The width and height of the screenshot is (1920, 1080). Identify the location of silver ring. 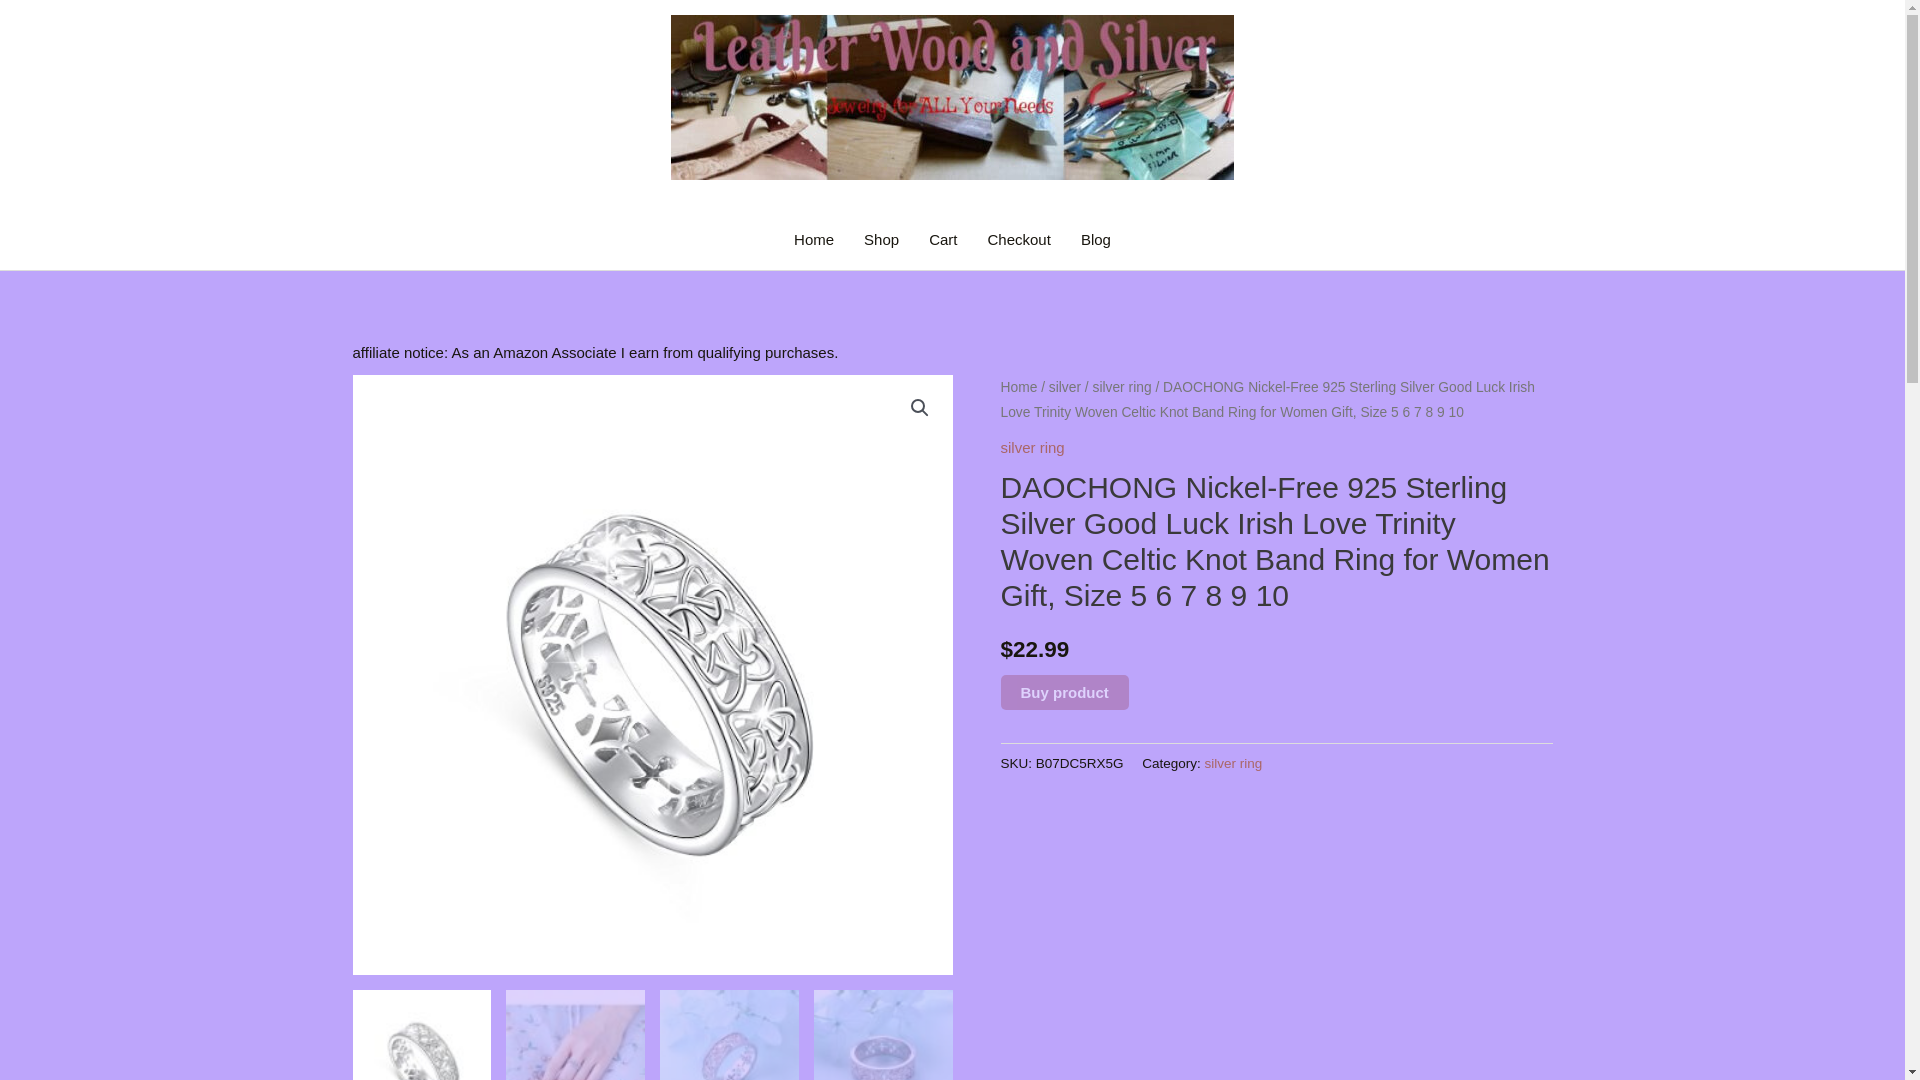
(1234, 764).